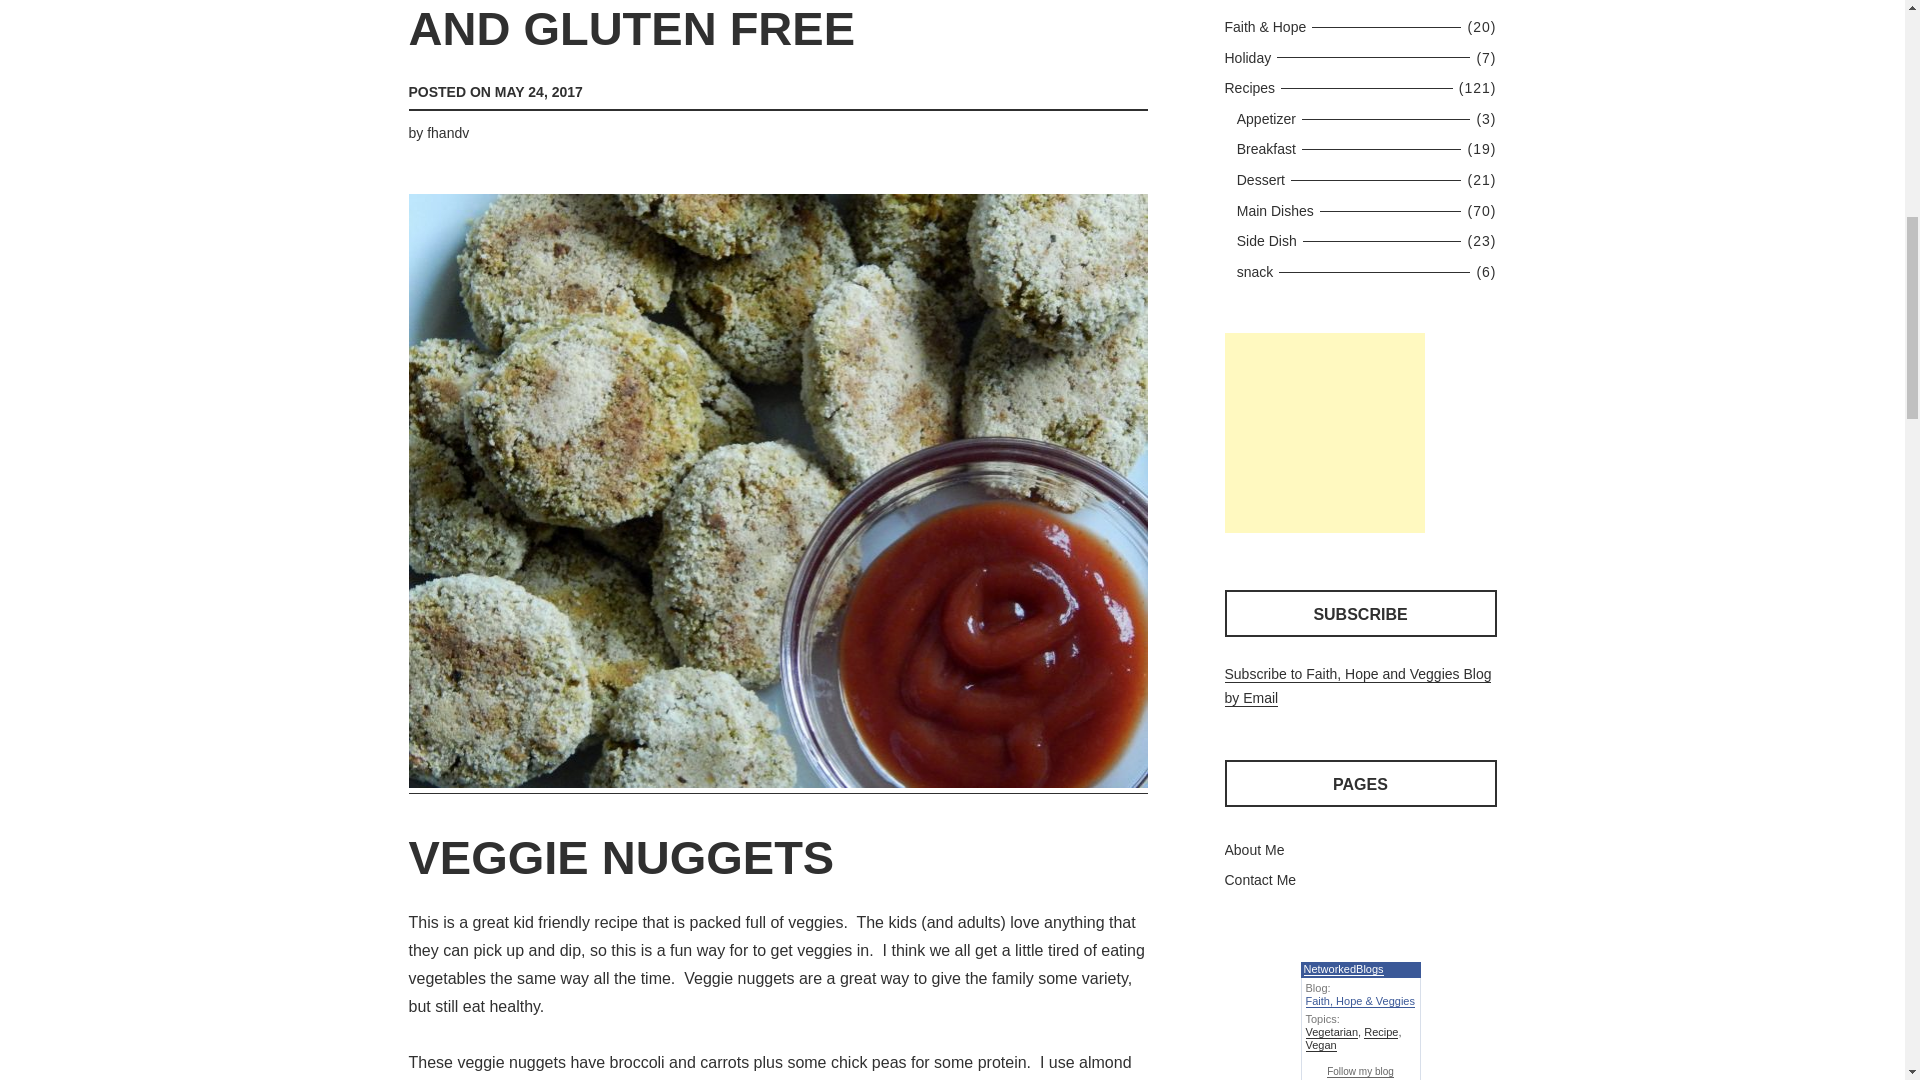  What do you see at coordinates (1332, 1032) in the screenshot?
I see `Vegetarian` at bounding box center [1332, 1032].